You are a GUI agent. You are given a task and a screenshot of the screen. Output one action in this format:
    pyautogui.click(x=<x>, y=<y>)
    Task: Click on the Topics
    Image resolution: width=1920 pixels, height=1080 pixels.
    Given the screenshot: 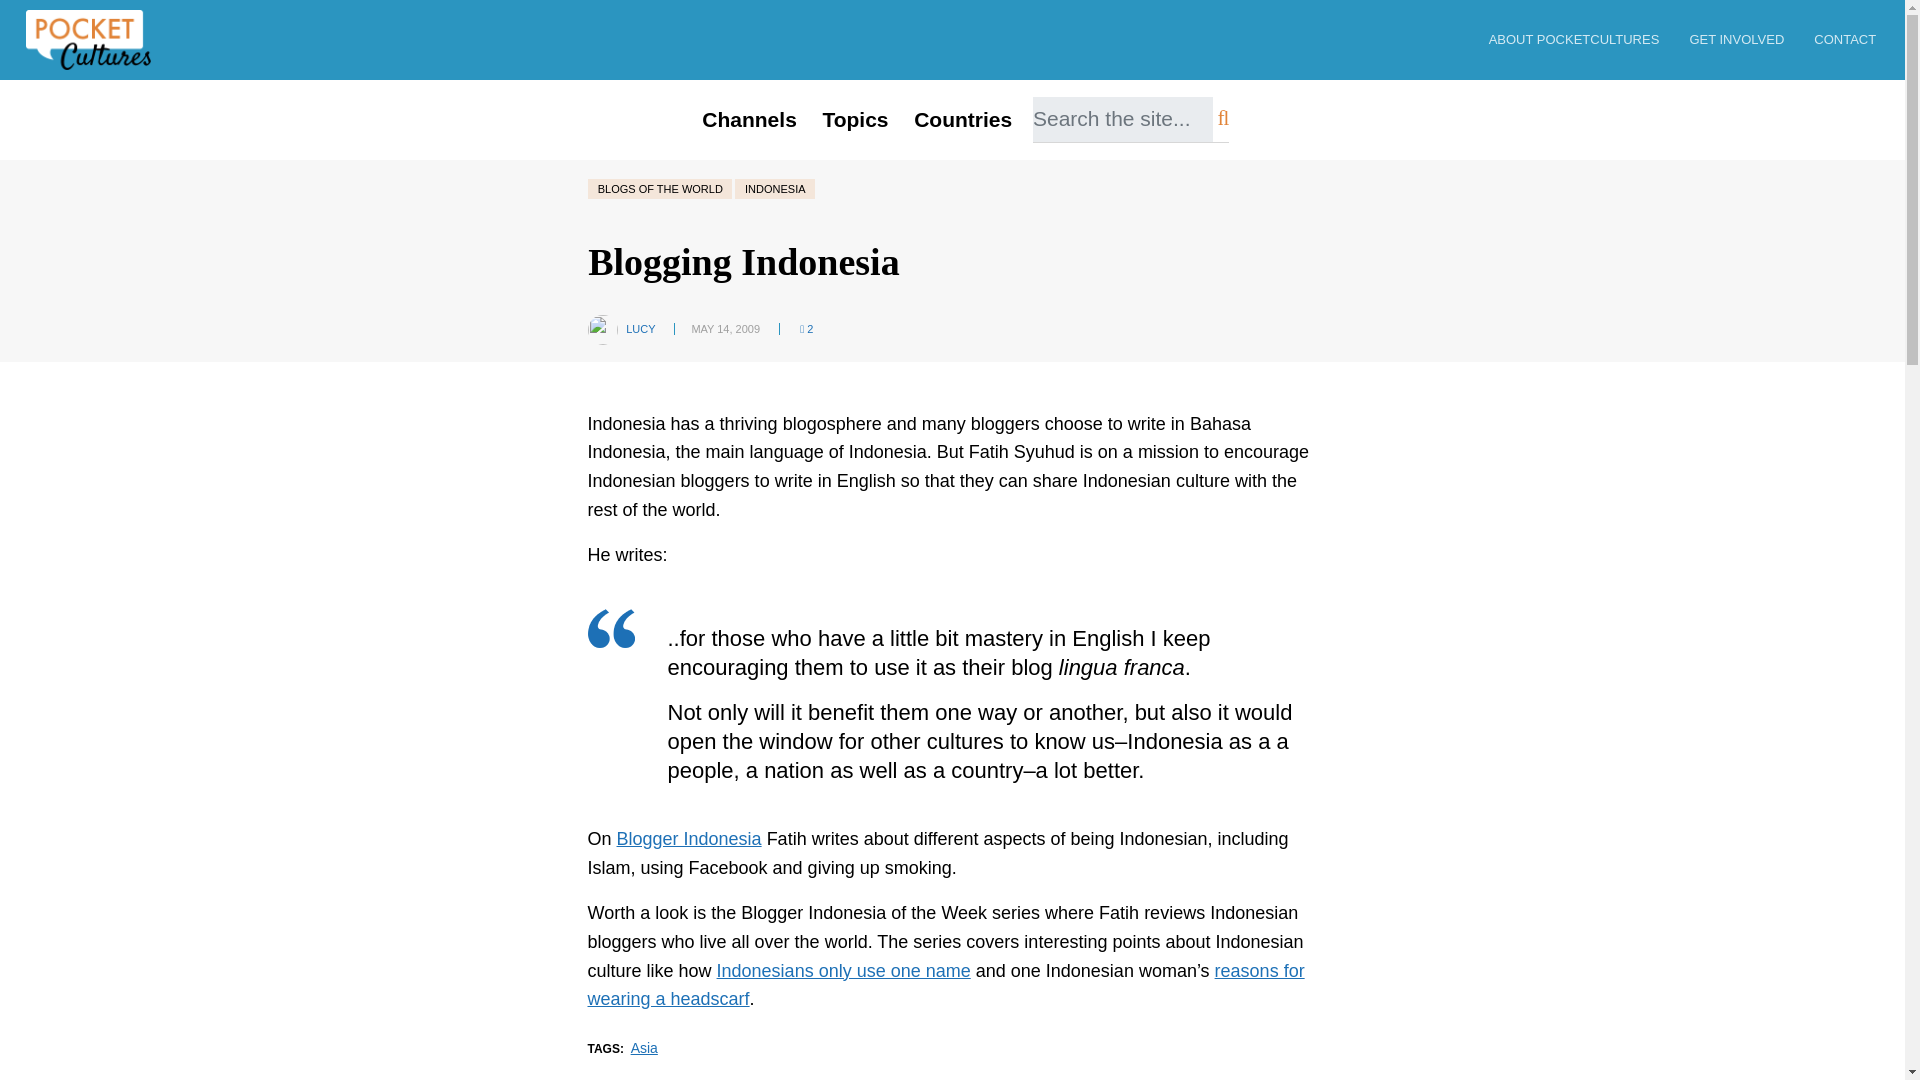 What is the action you would take?
    pyautogui.click(x=856, y=119)
    